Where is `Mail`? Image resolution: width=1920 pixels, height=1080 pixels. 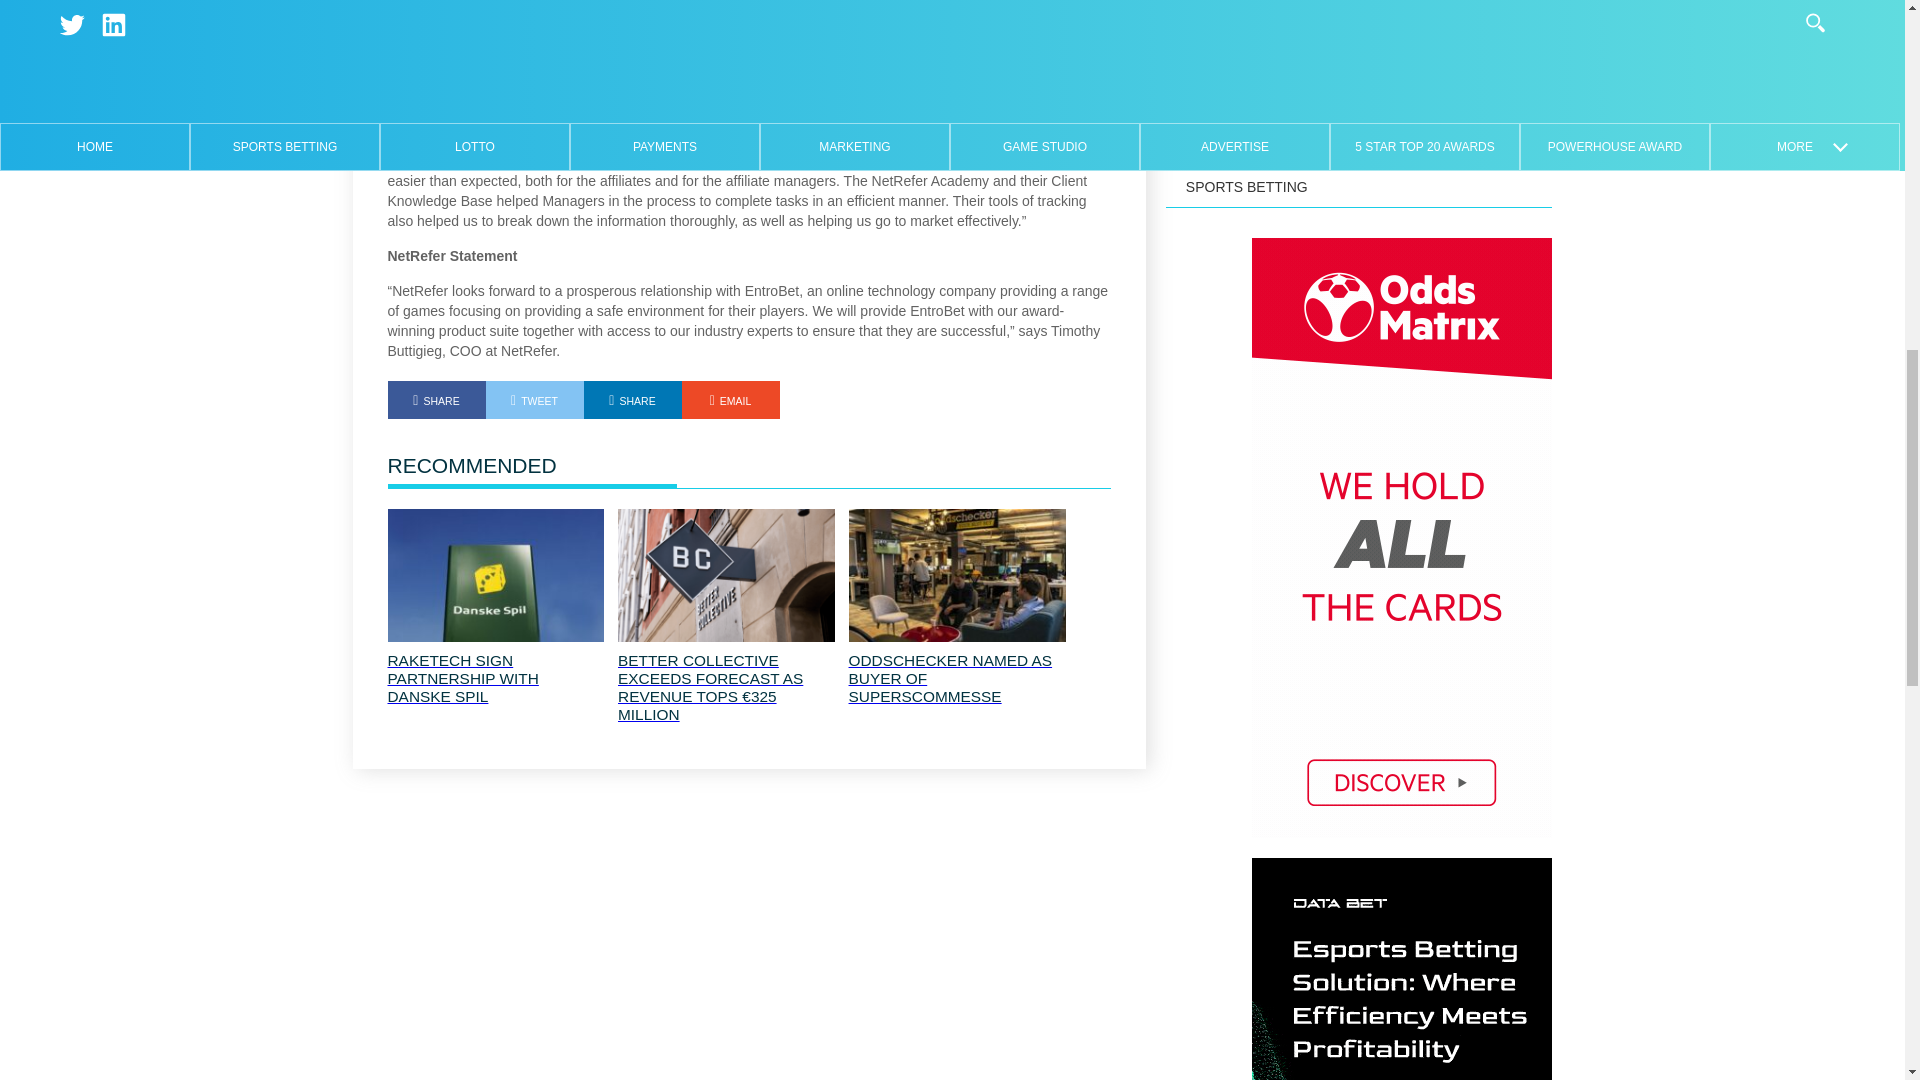 Mail is located at coordinates (730, 400).